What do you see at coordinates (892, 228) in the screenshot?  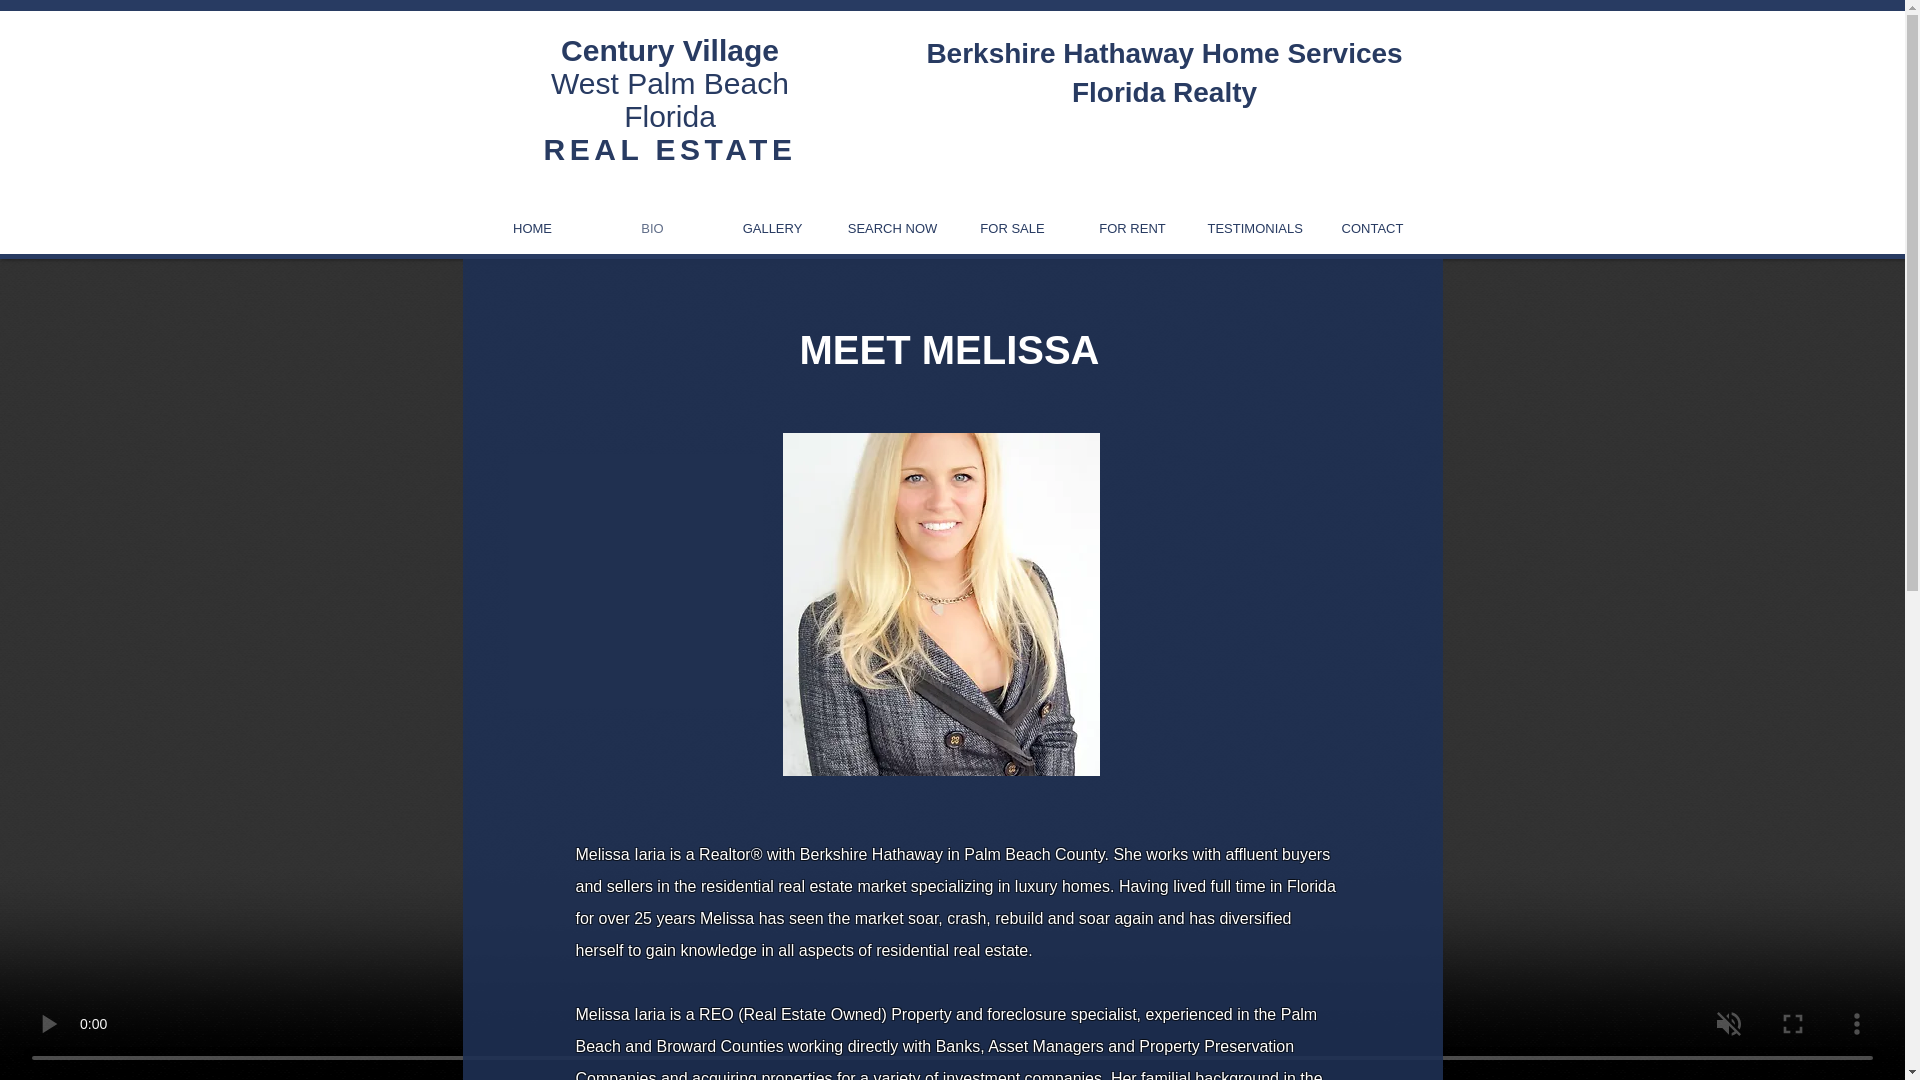 I see `HOME` at bounding box center [892, 228].